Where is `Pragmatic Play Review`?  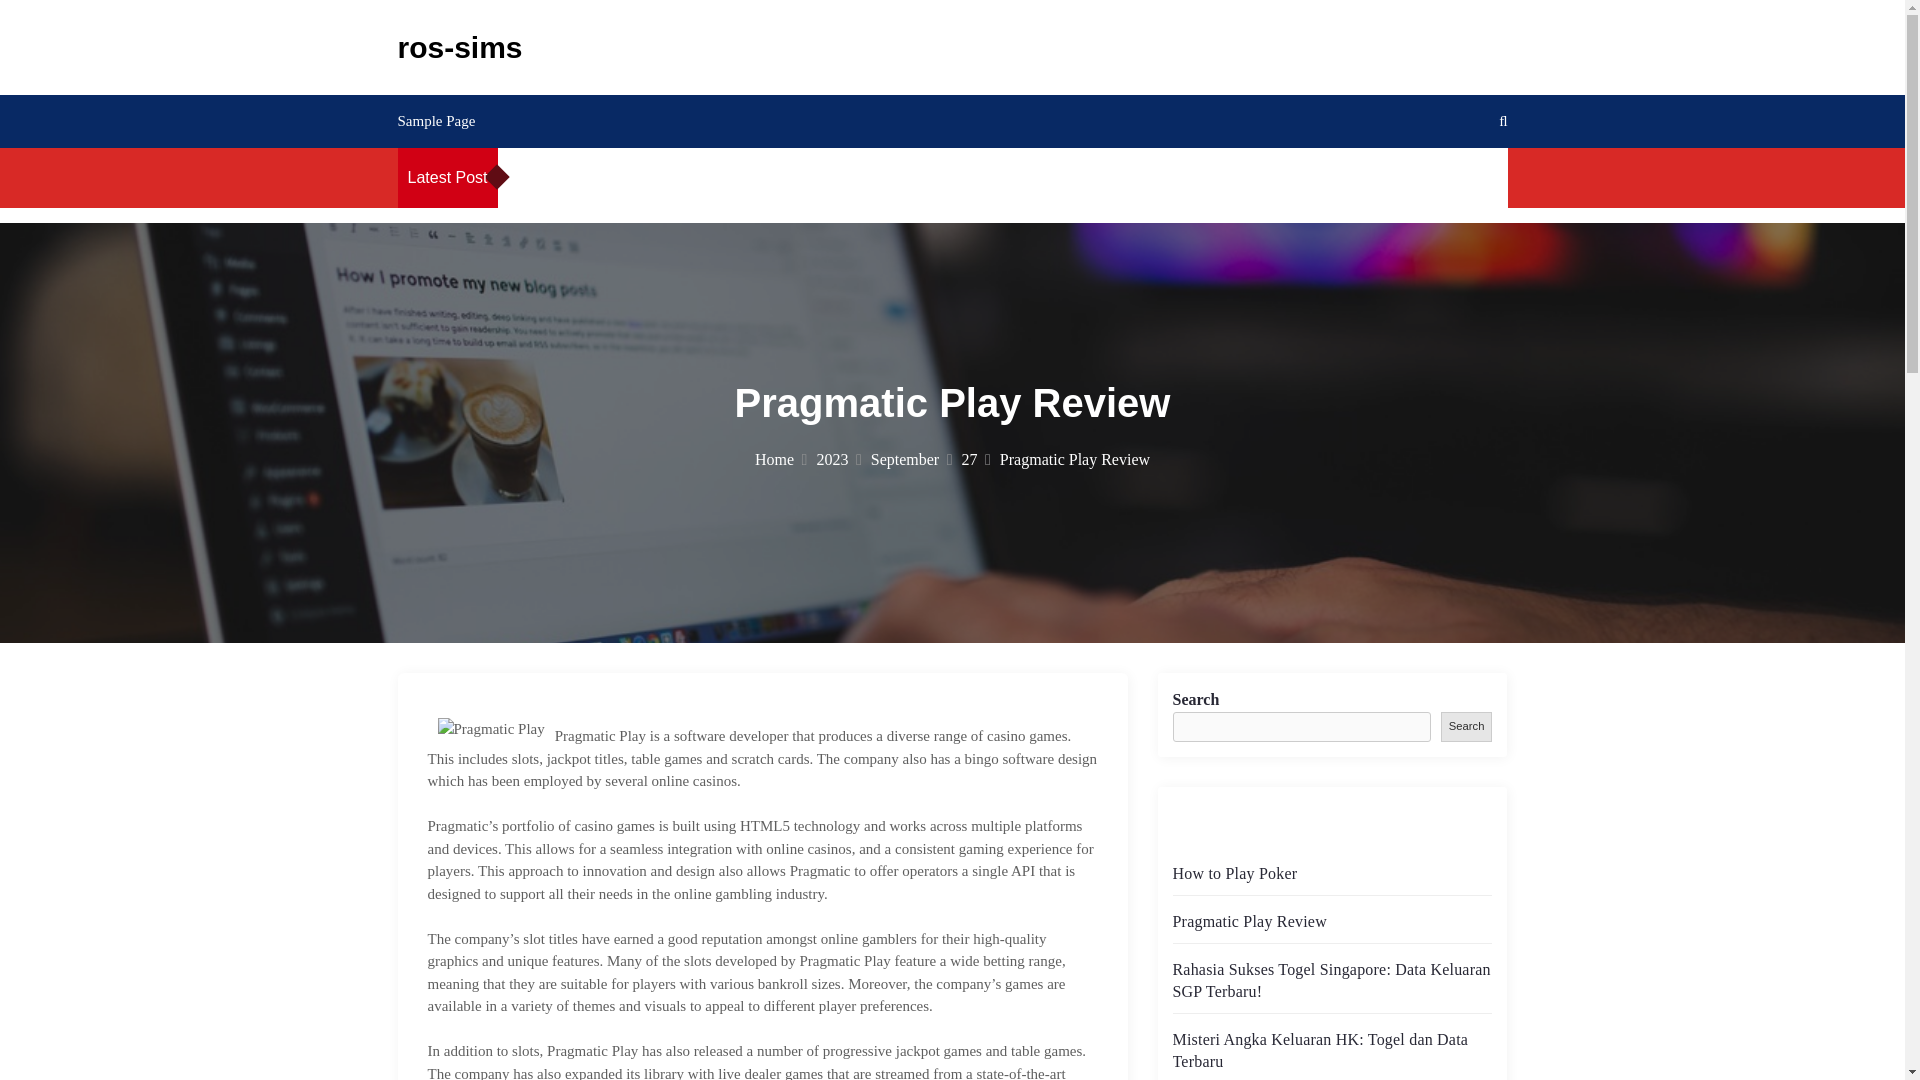 Pragmatic Play Review is located at coordinates (1100, 176).